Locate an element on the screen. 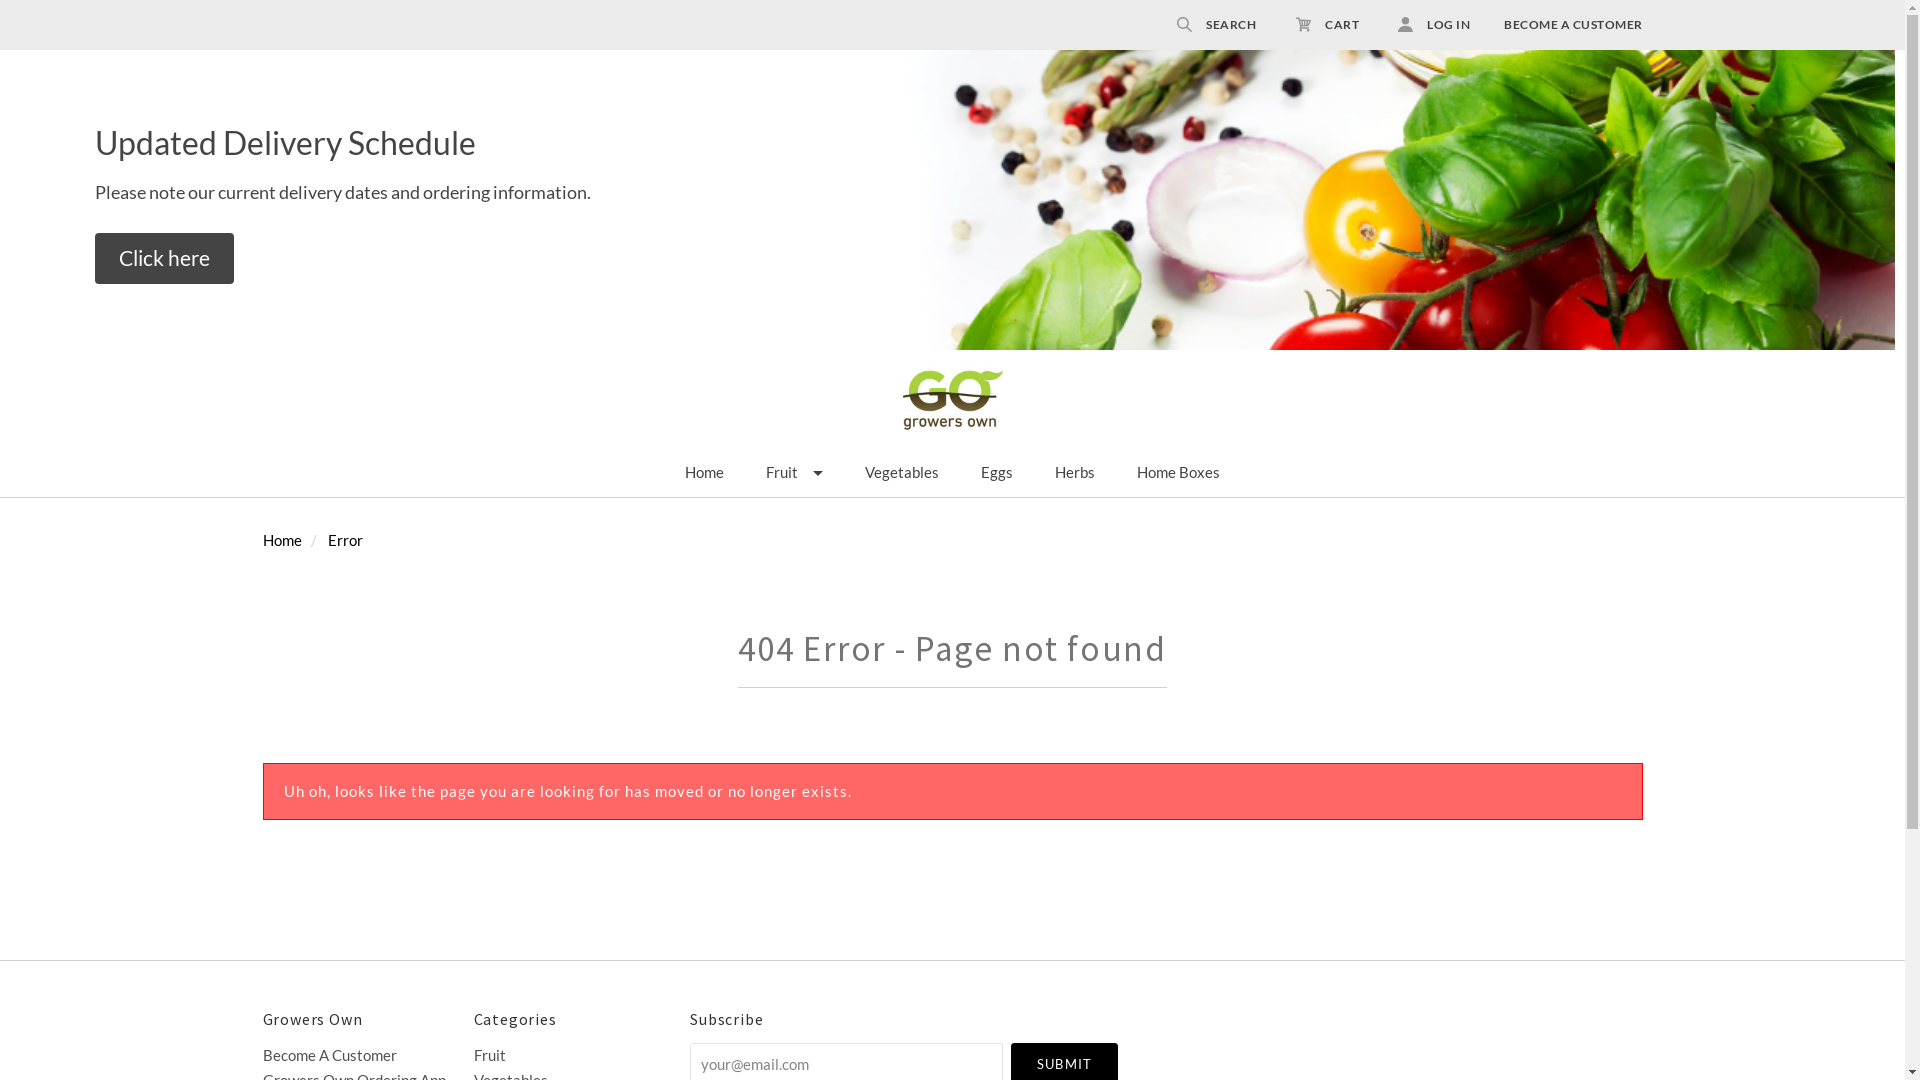 The width and height of the screenshot is (1920, 1080). Home Boxes is located at coordinates (1178, 473).